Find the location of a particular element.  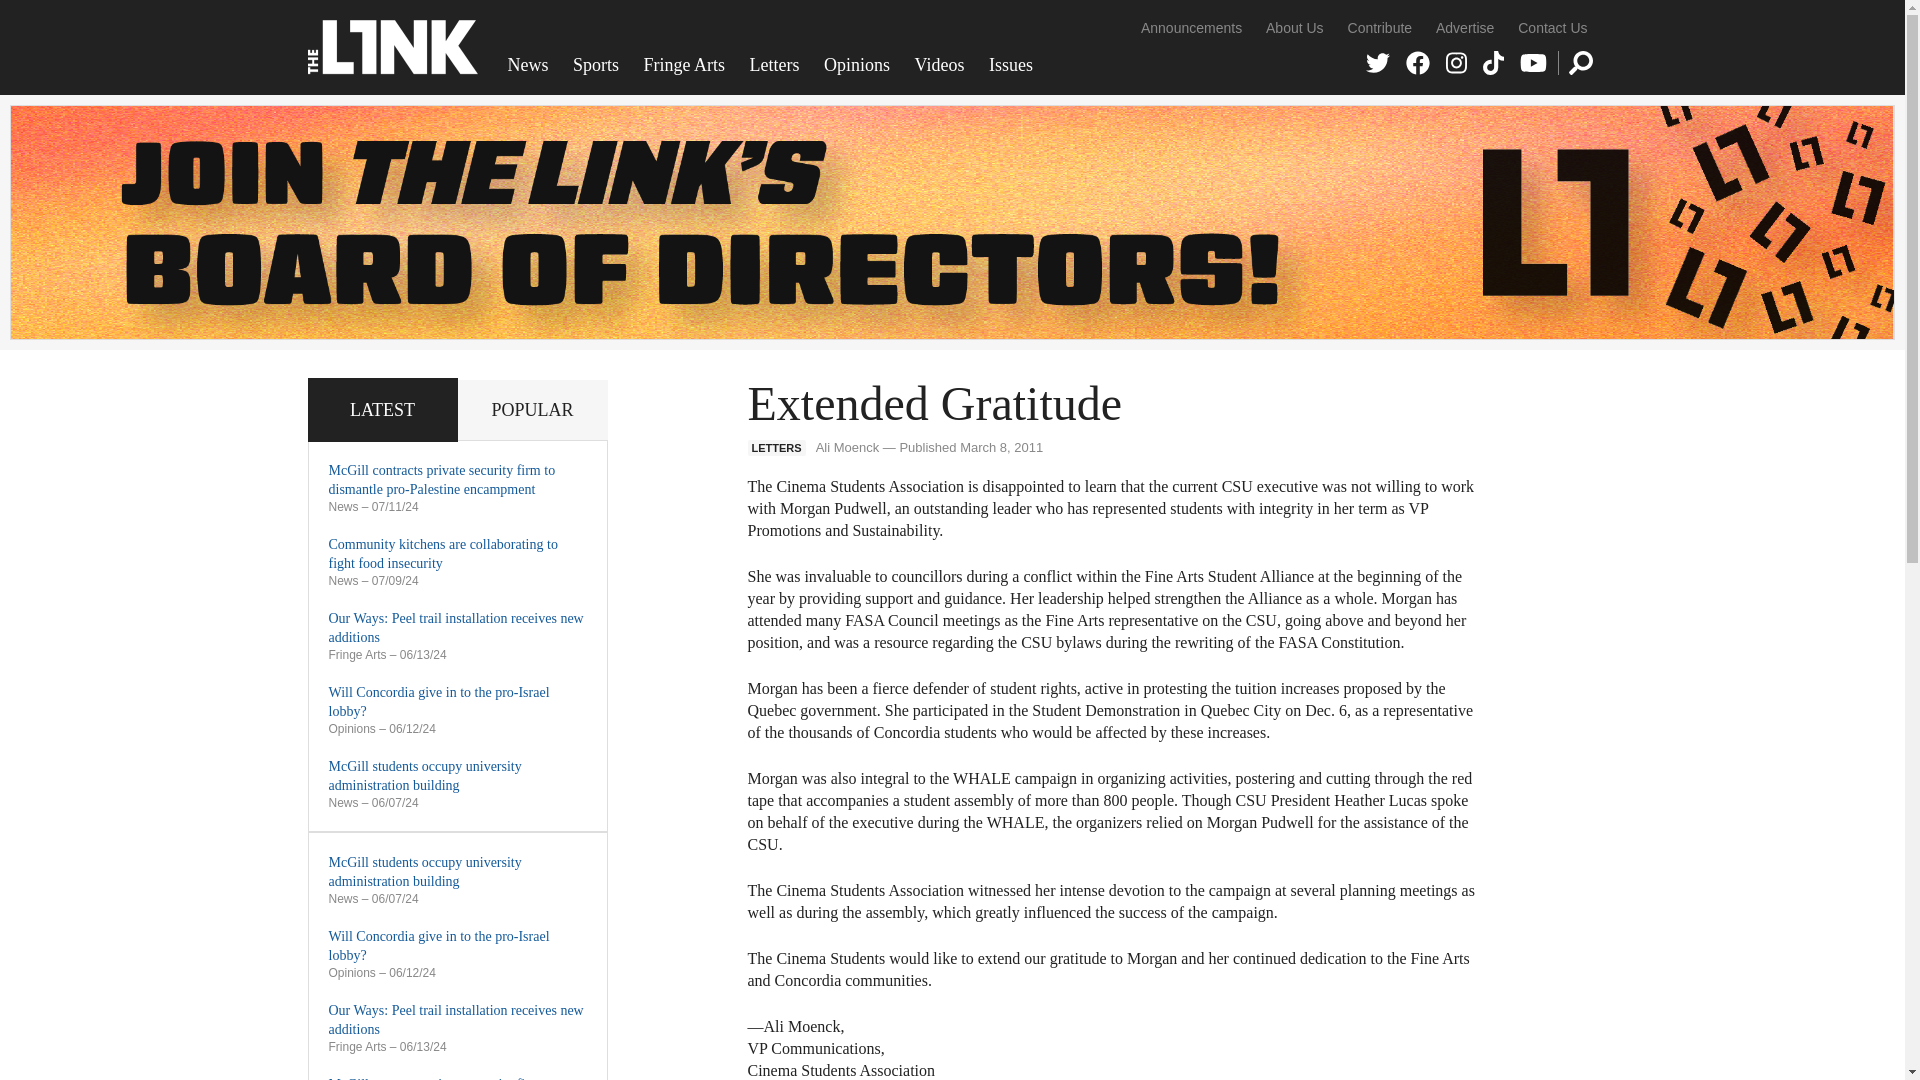

Sports is located at coordinates (596, 65).